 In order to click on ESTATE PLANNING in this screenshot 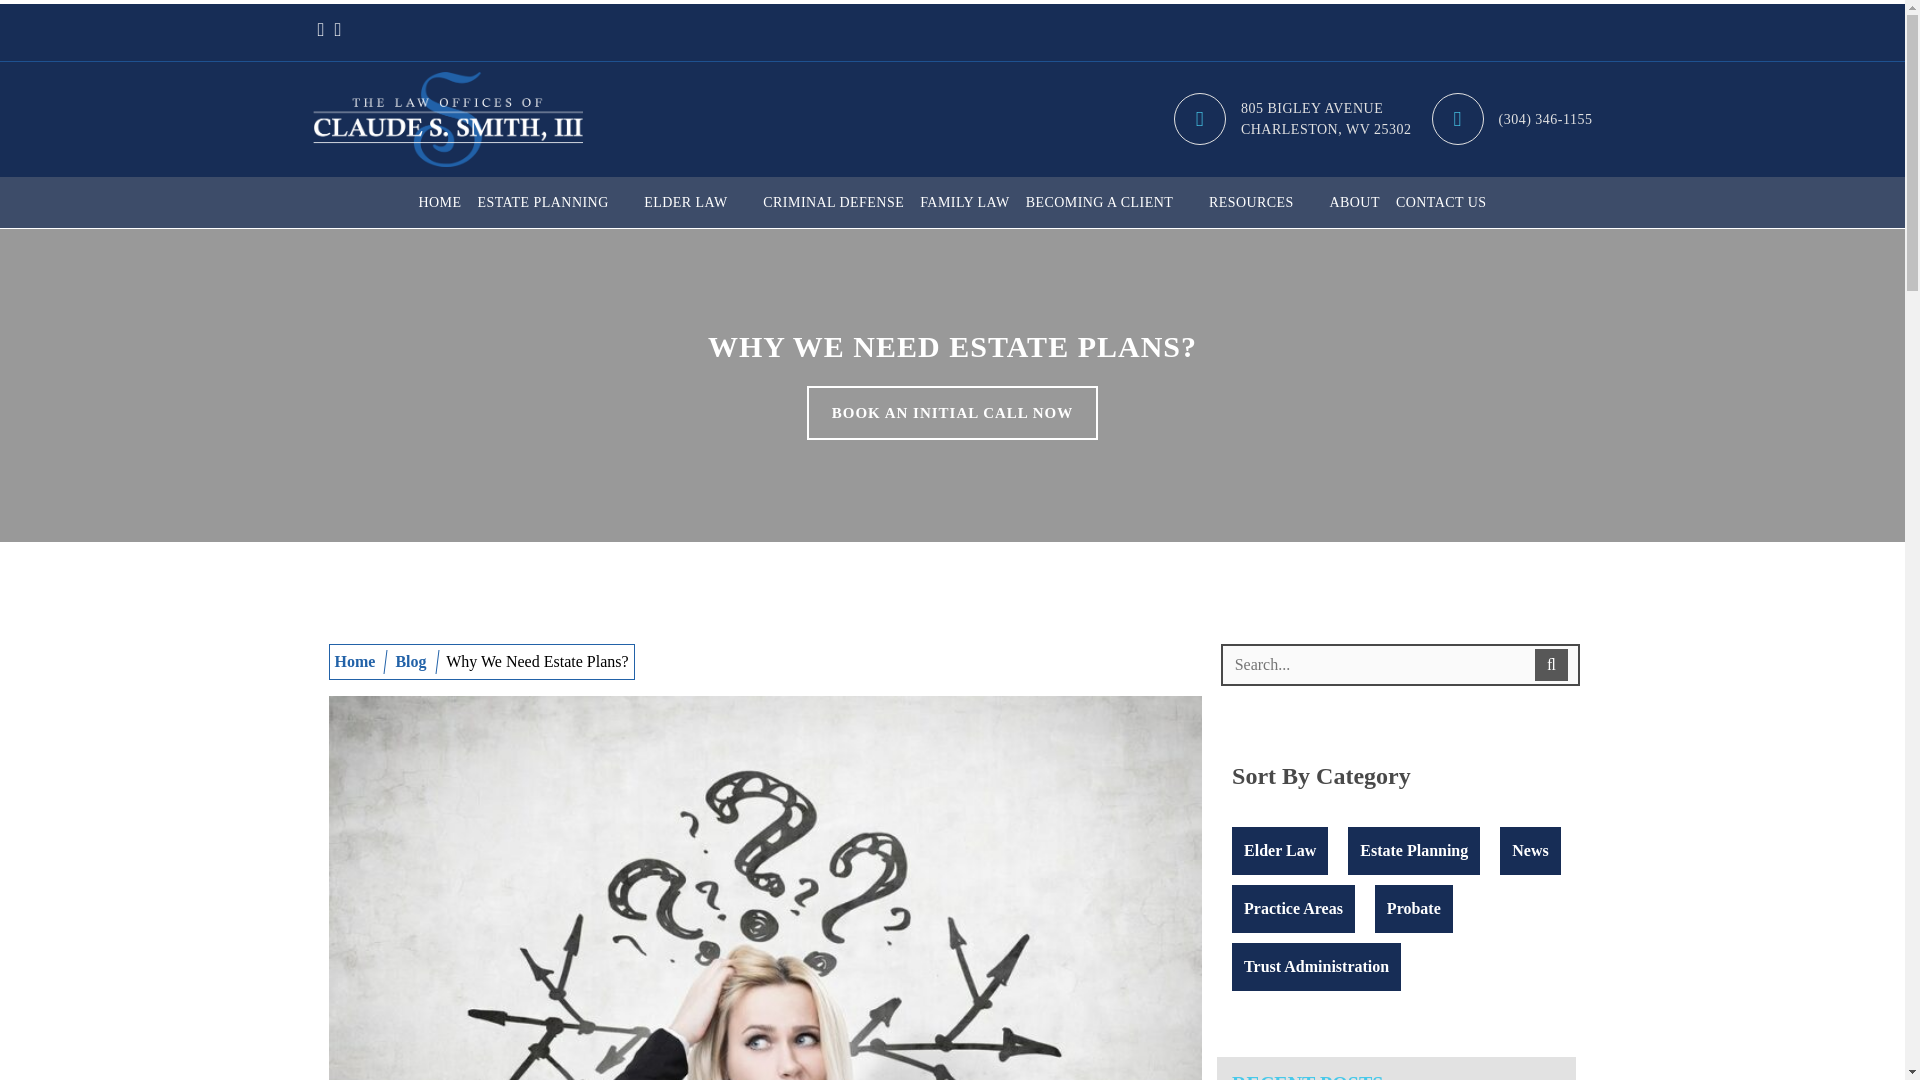, I will do `click(552, 202)`.